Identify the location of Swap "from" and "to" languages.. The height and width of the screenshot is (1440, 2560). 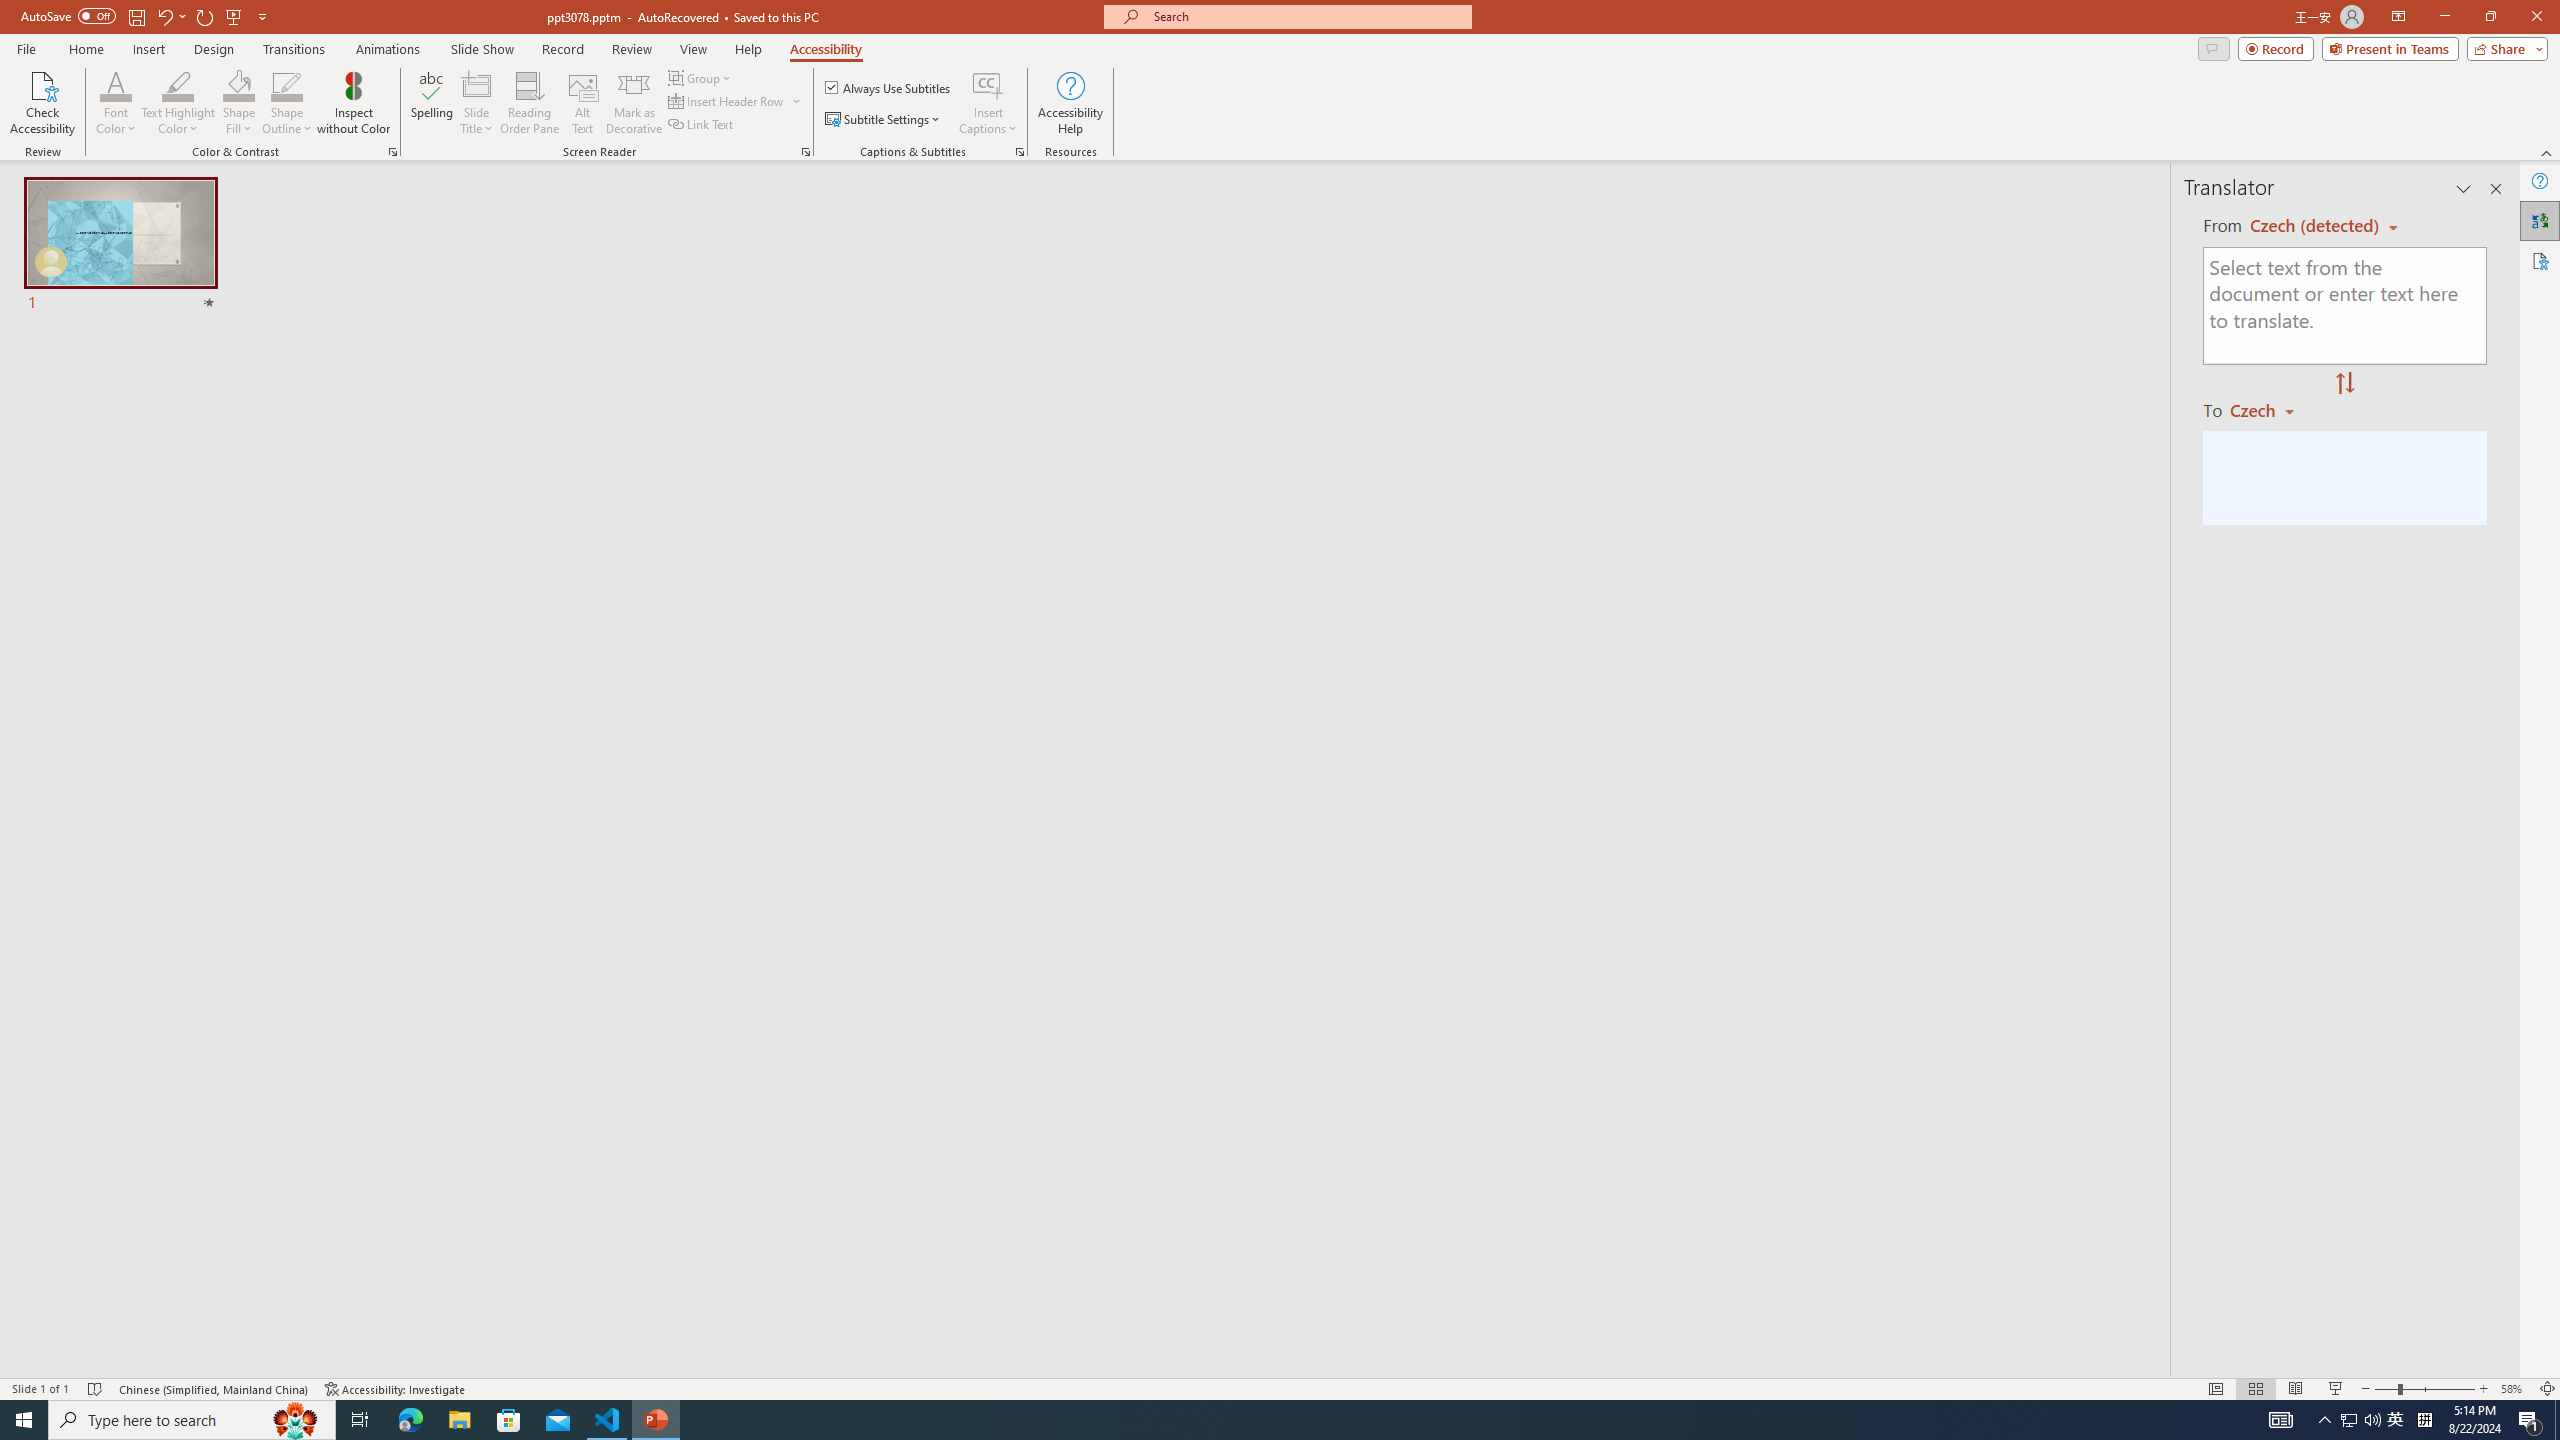
(2344, 384).